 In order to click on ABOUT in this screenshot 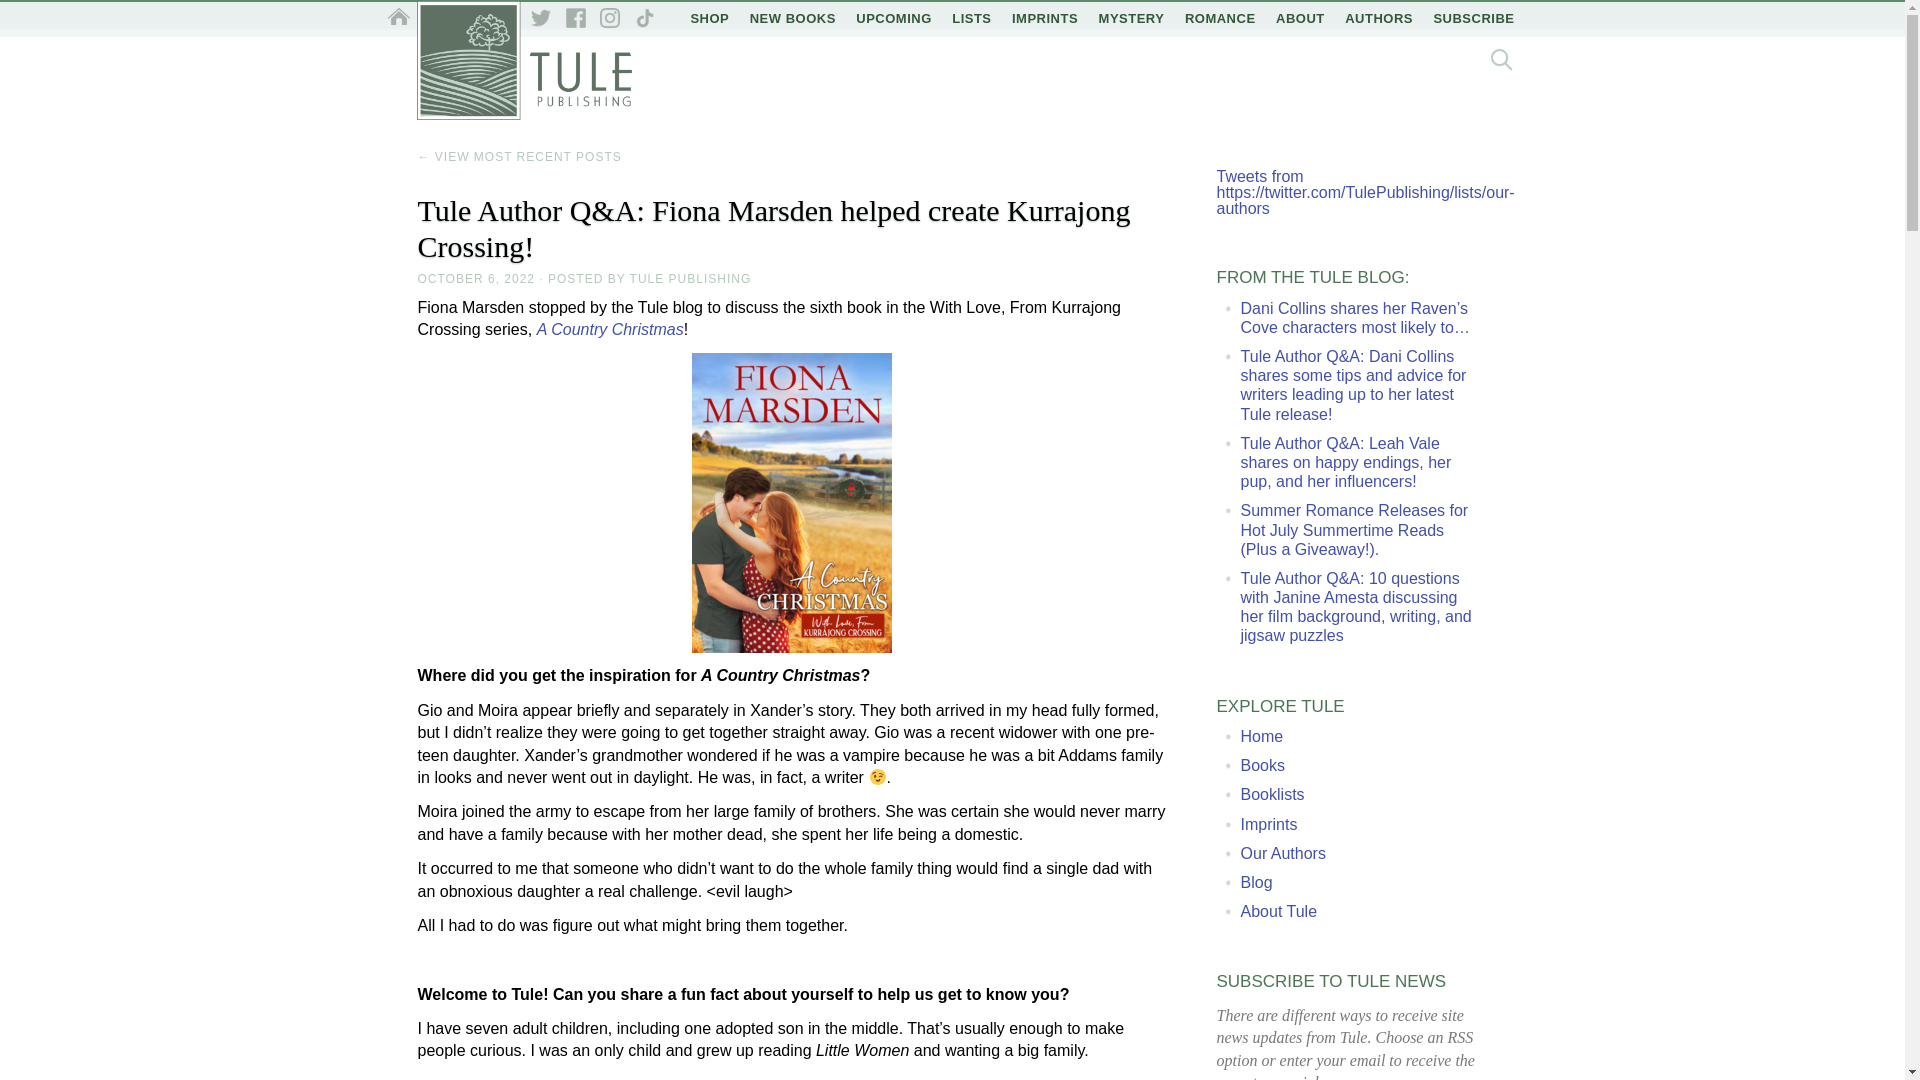, I will do `click(1300, 18)`.